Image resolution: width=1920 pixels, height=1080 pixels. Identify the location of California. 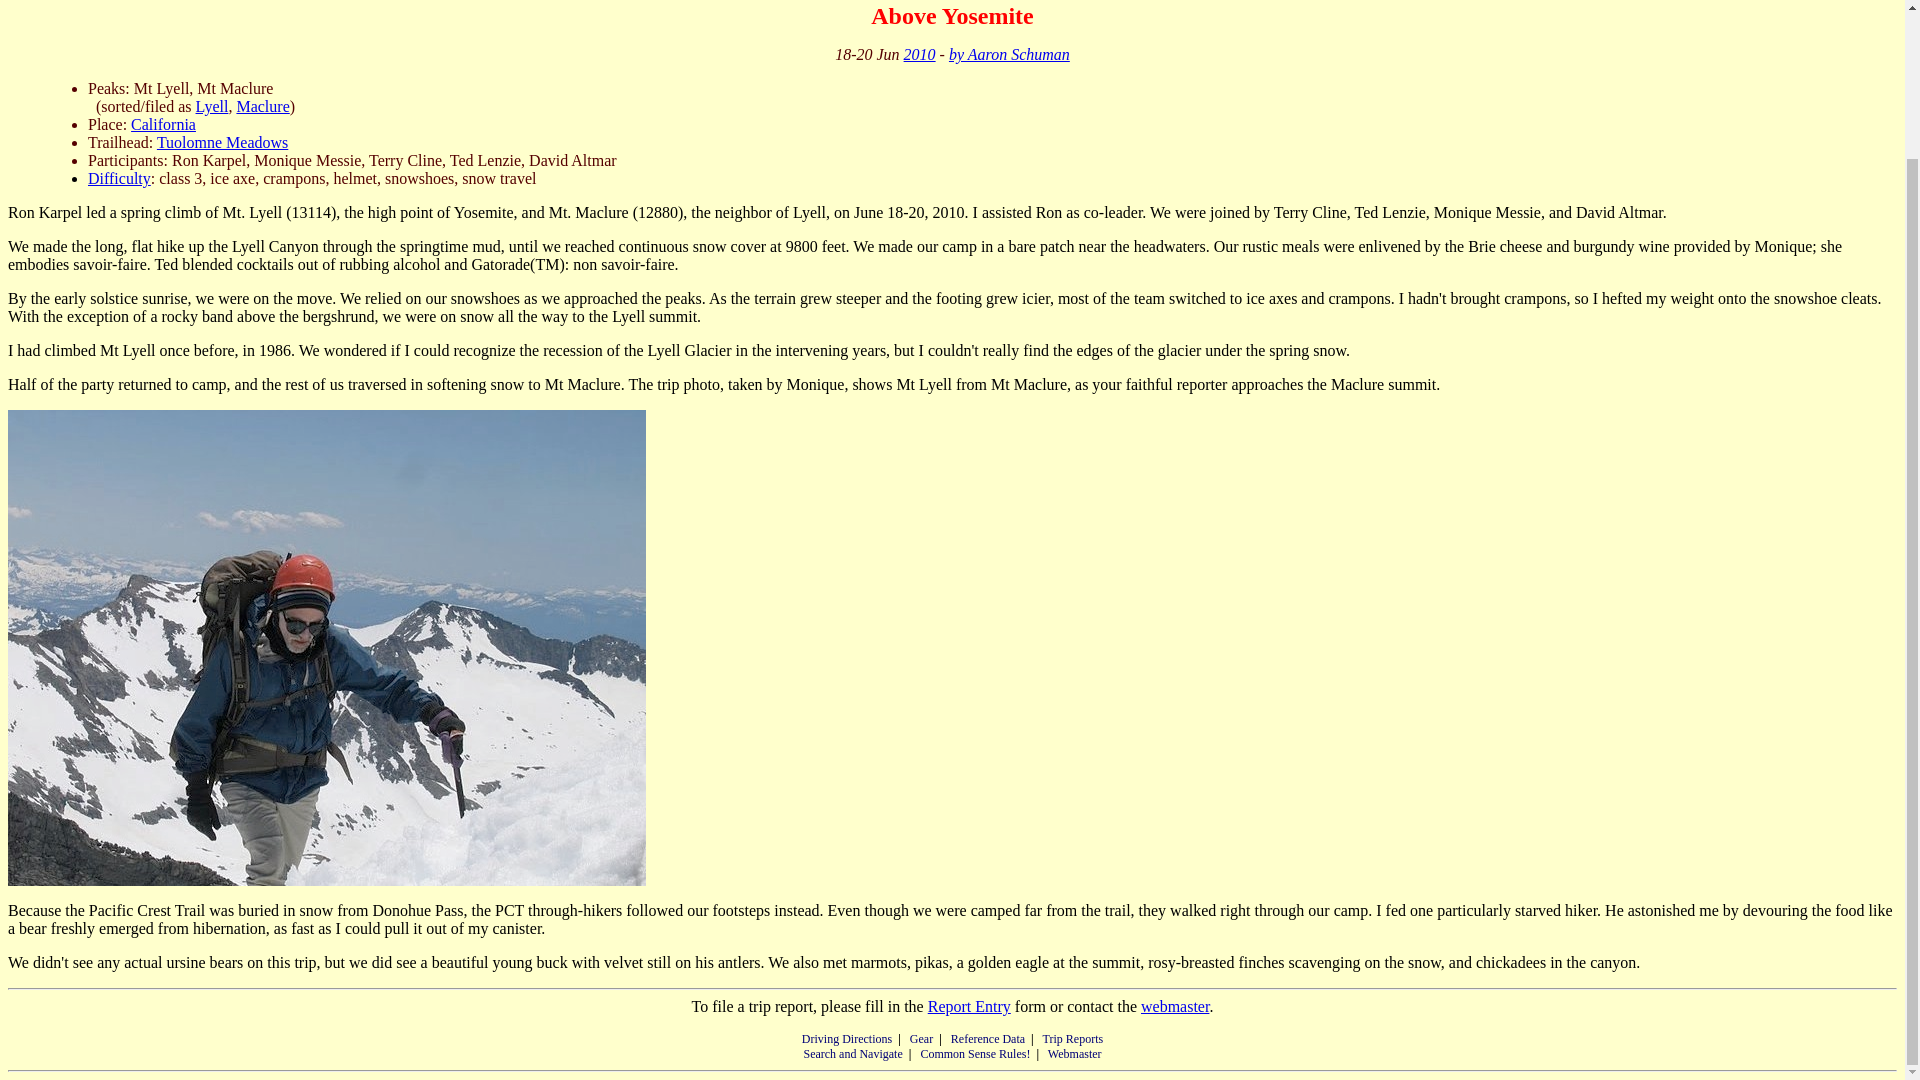
(162, 124).